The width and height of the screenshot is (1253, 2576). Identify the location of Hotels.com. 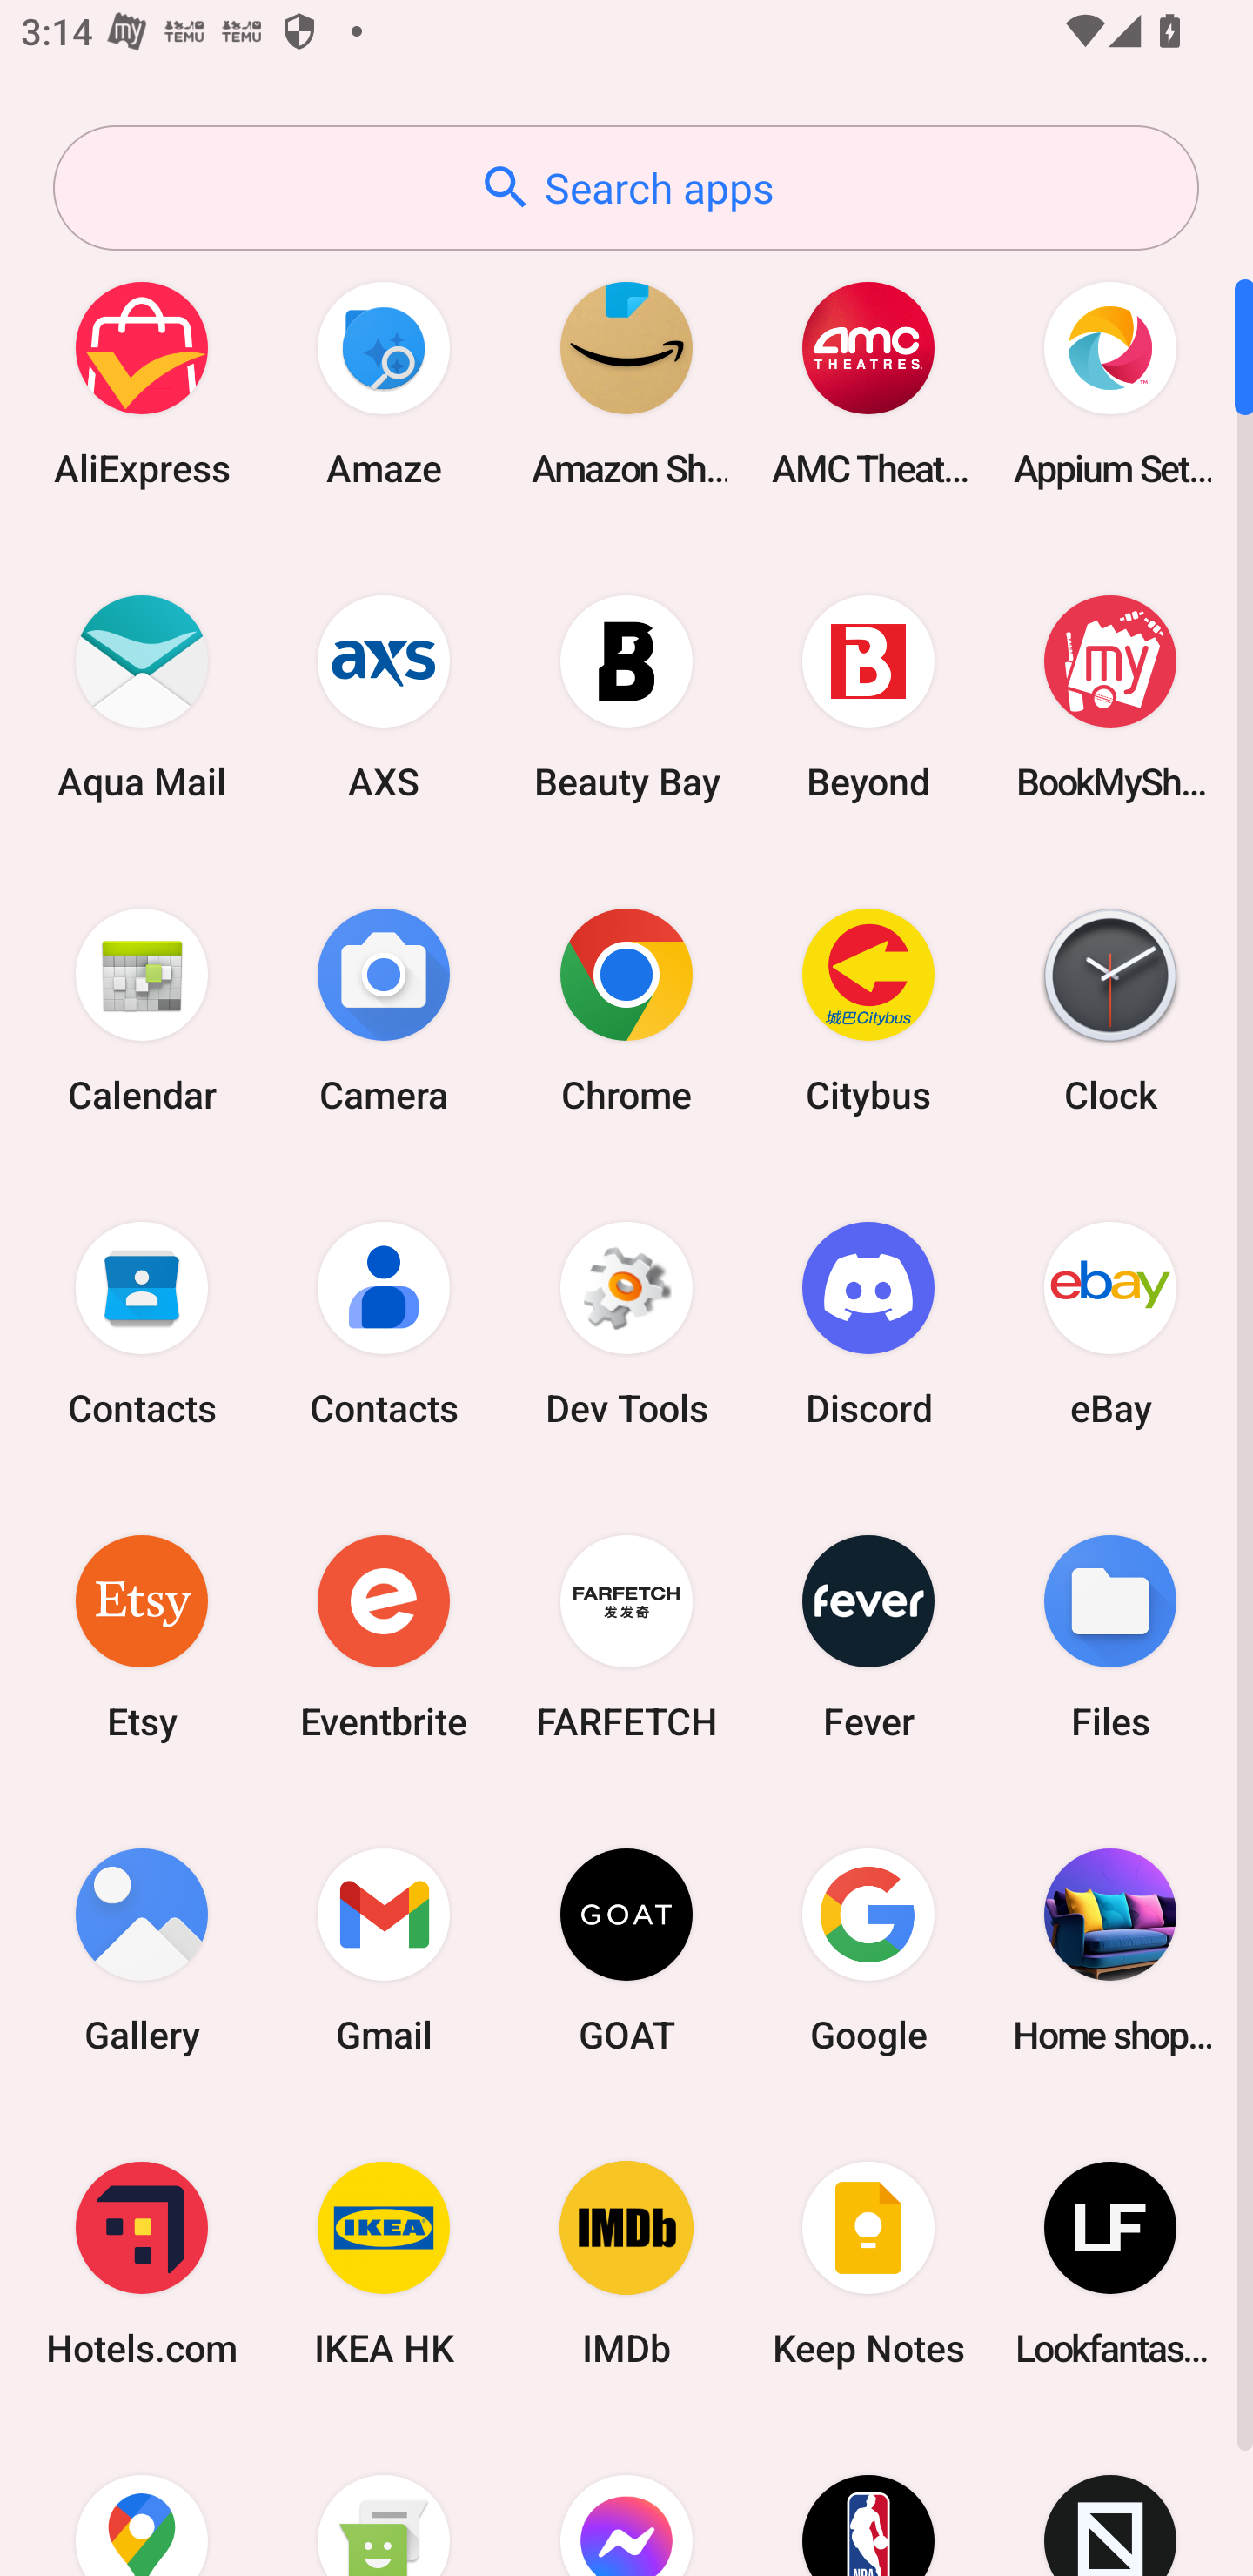
(142, 2264).